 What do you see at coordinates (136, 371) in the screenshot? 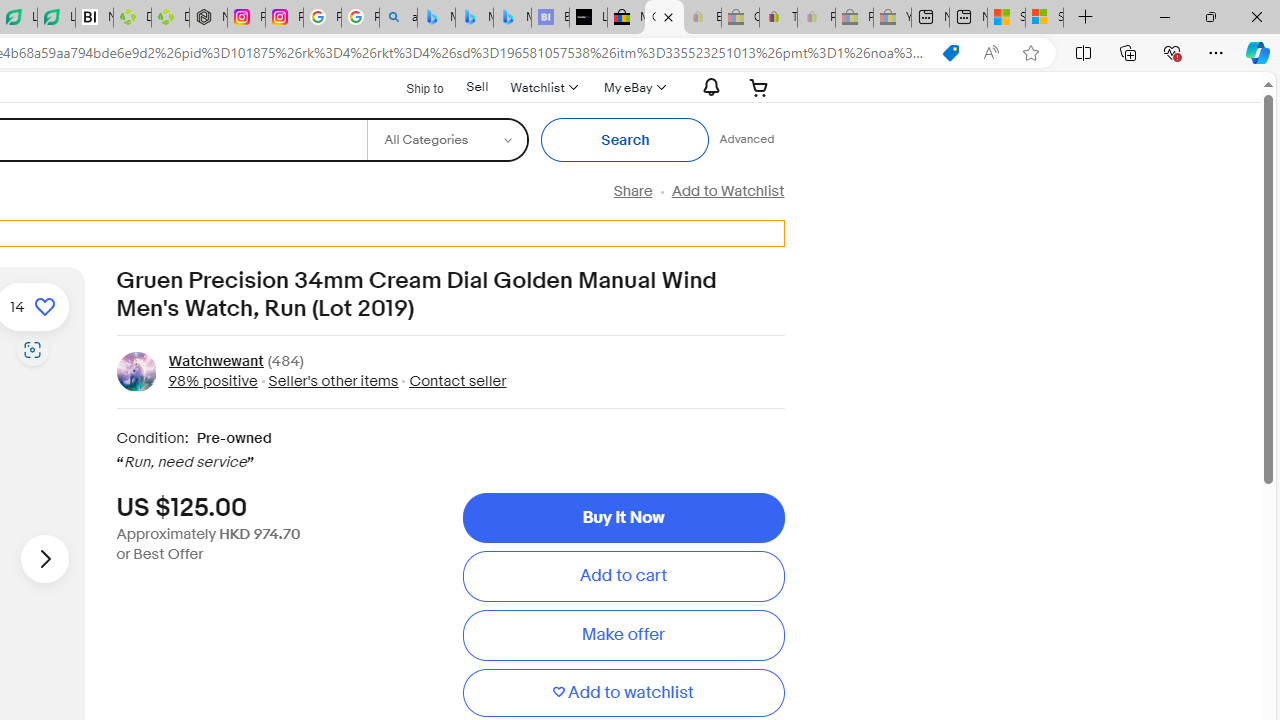
I see `Class: ux-action` at bounding box center [136, 371].